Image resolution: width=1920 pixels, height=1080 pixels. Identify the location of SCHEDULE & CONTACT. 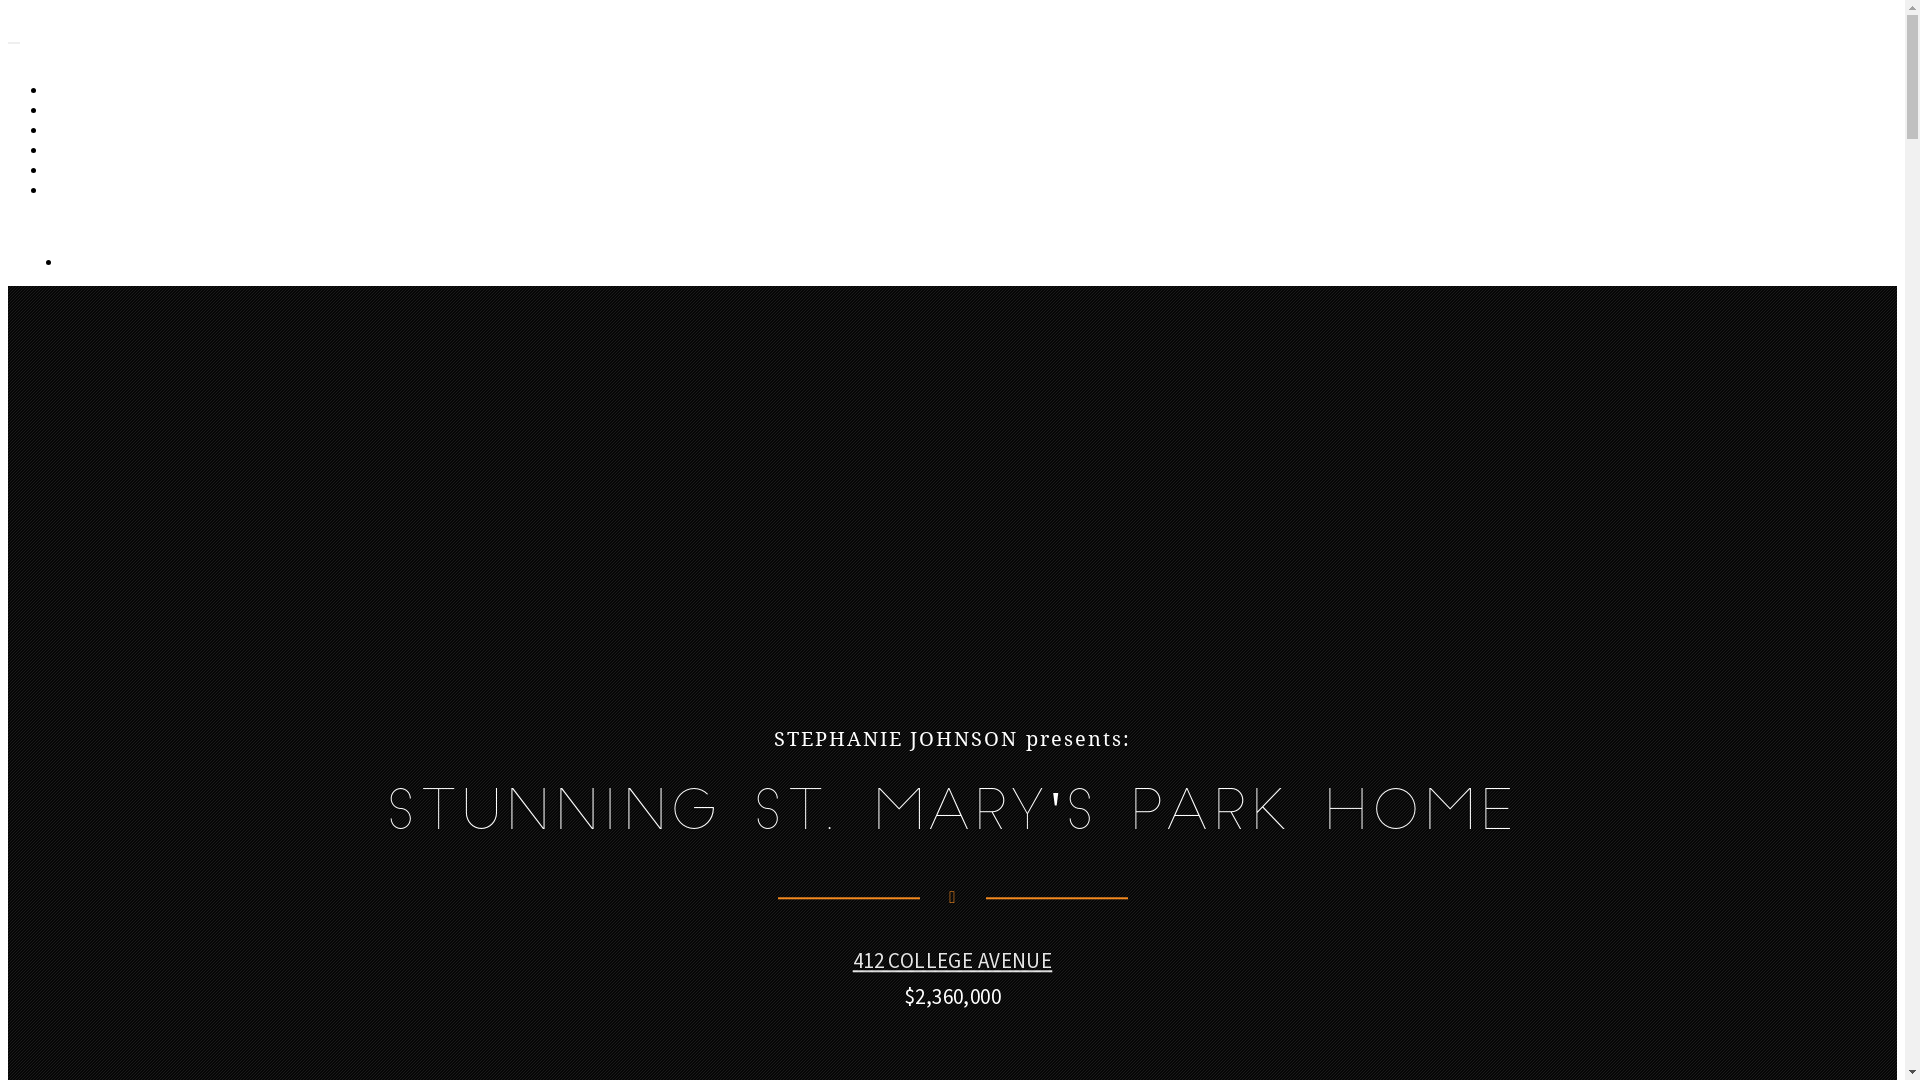
(132, 190).